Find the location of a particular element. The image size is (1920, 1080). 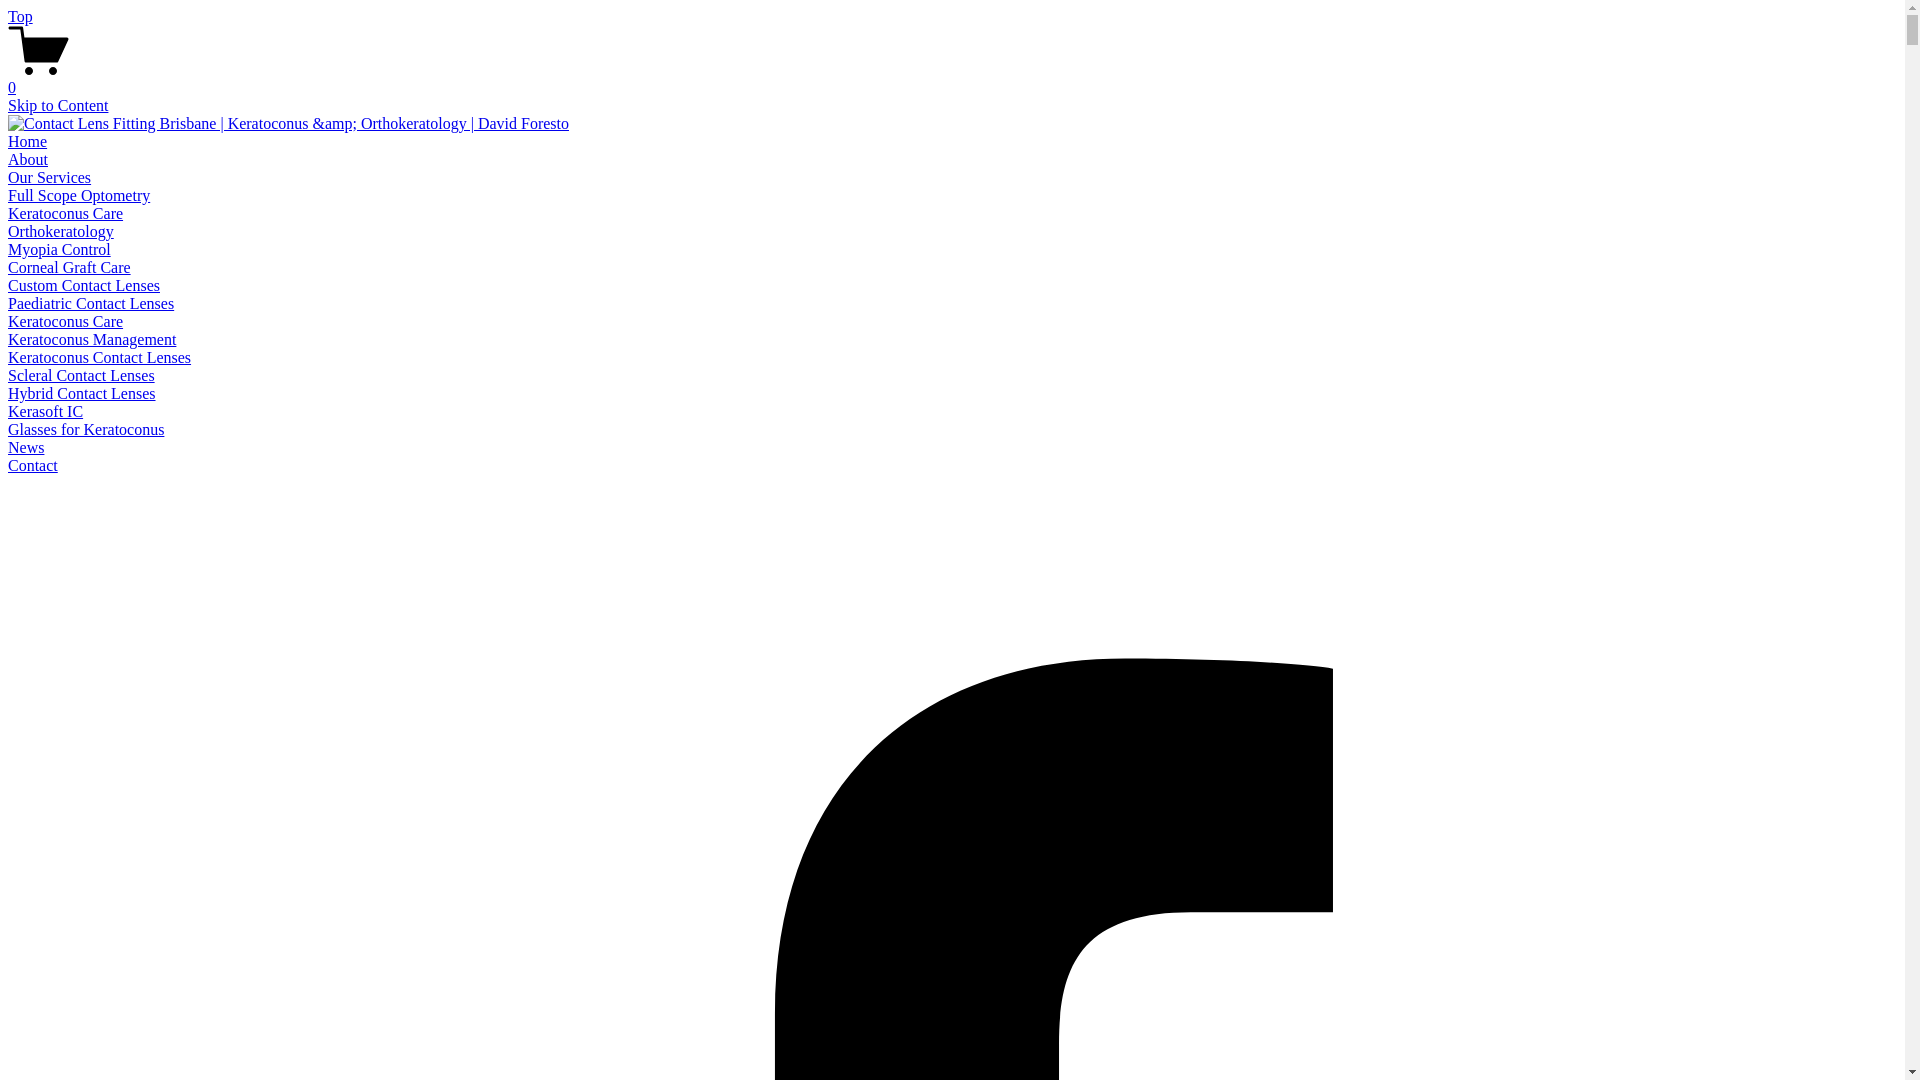

Custom Contact Lenses is located at coordinates (84, 286).